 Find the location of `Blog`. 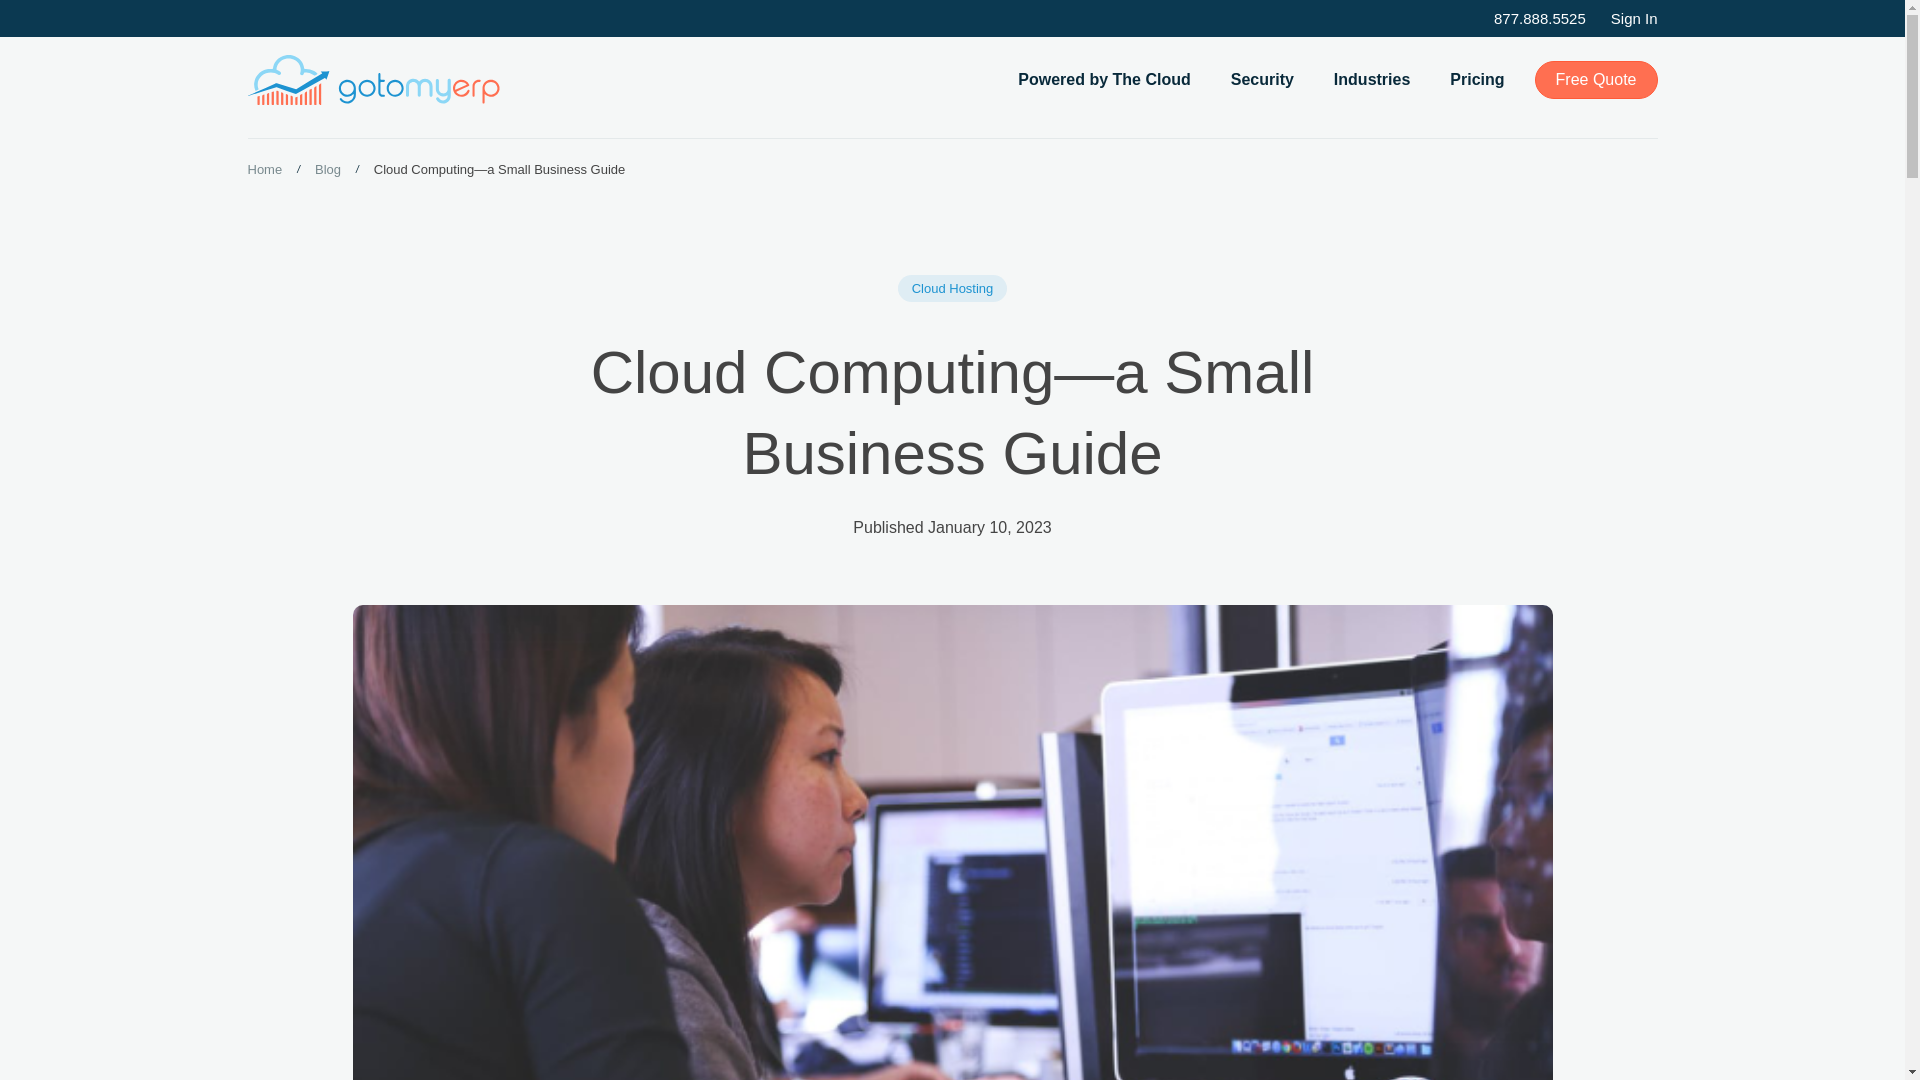

Blog is located at coordinates (328, 169).